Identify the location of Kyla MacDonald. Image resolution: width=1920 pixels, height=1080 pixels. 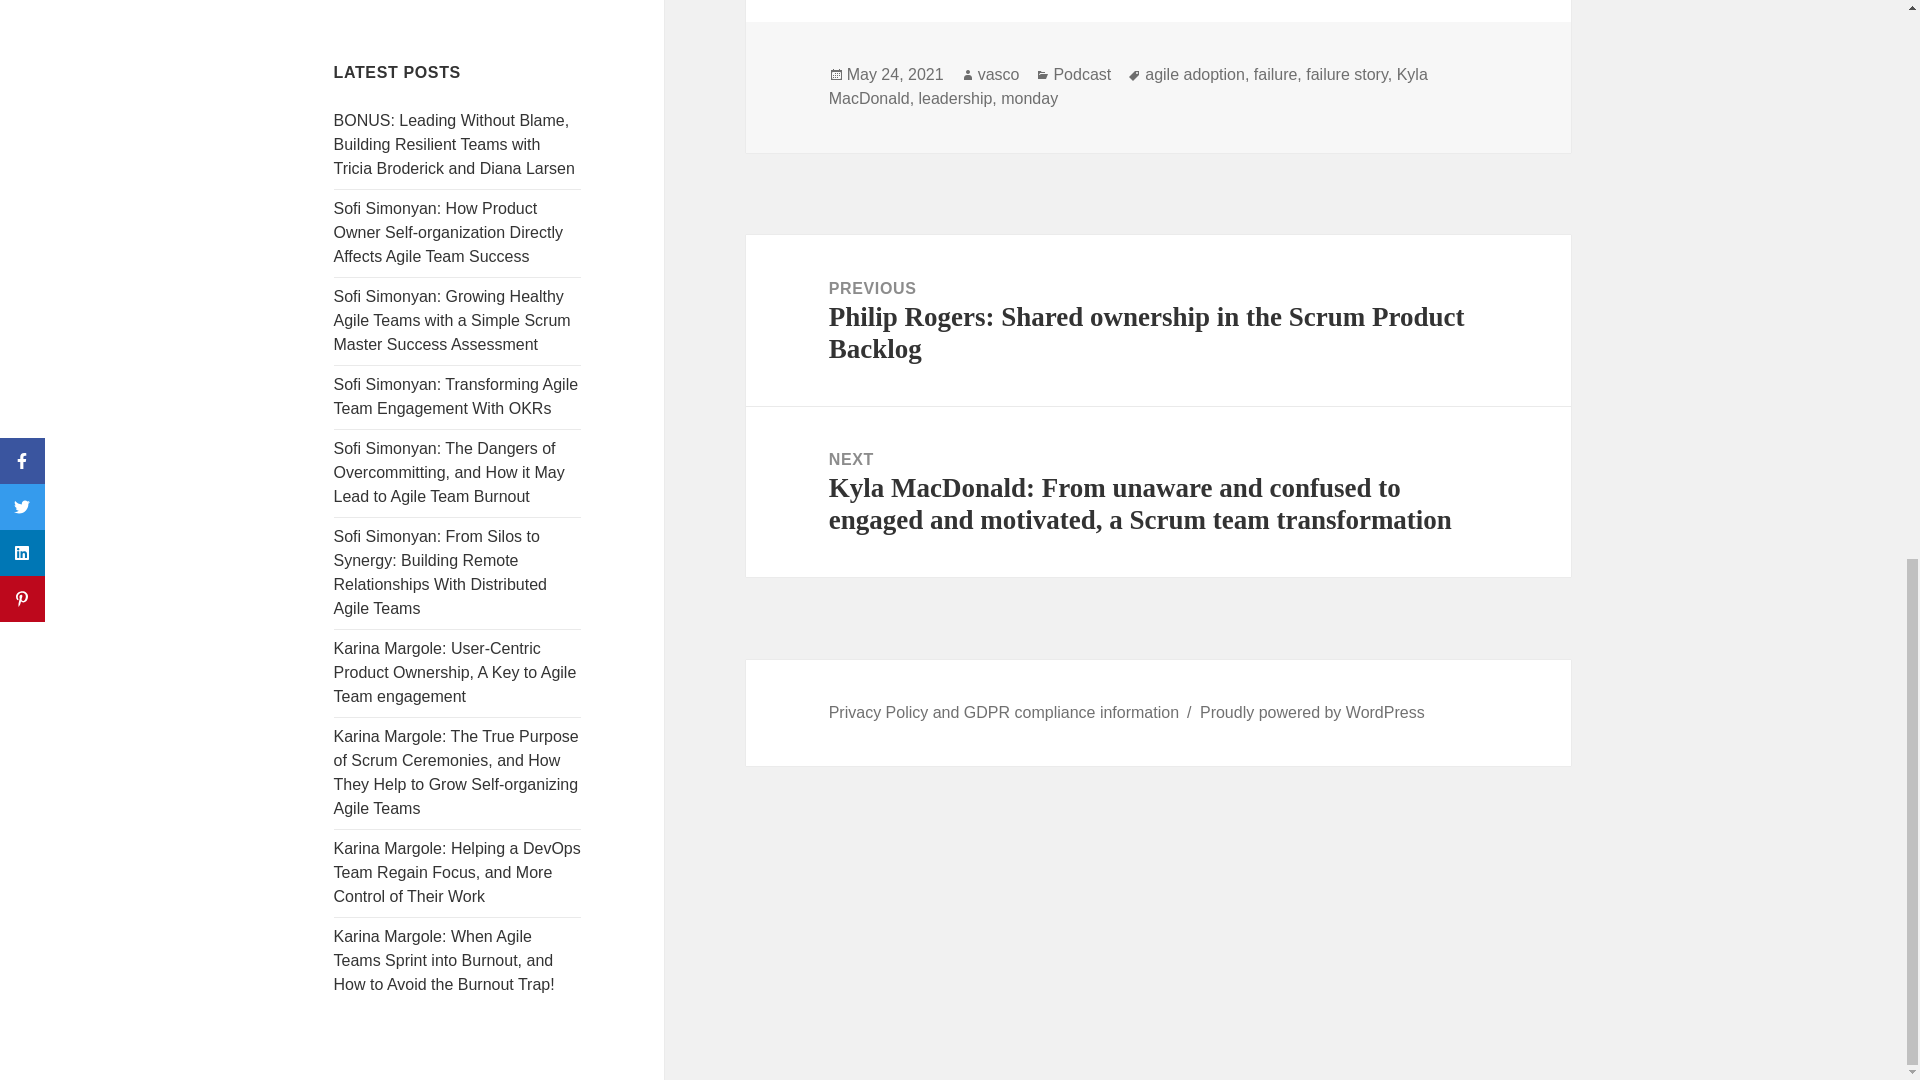
(1128, 86).